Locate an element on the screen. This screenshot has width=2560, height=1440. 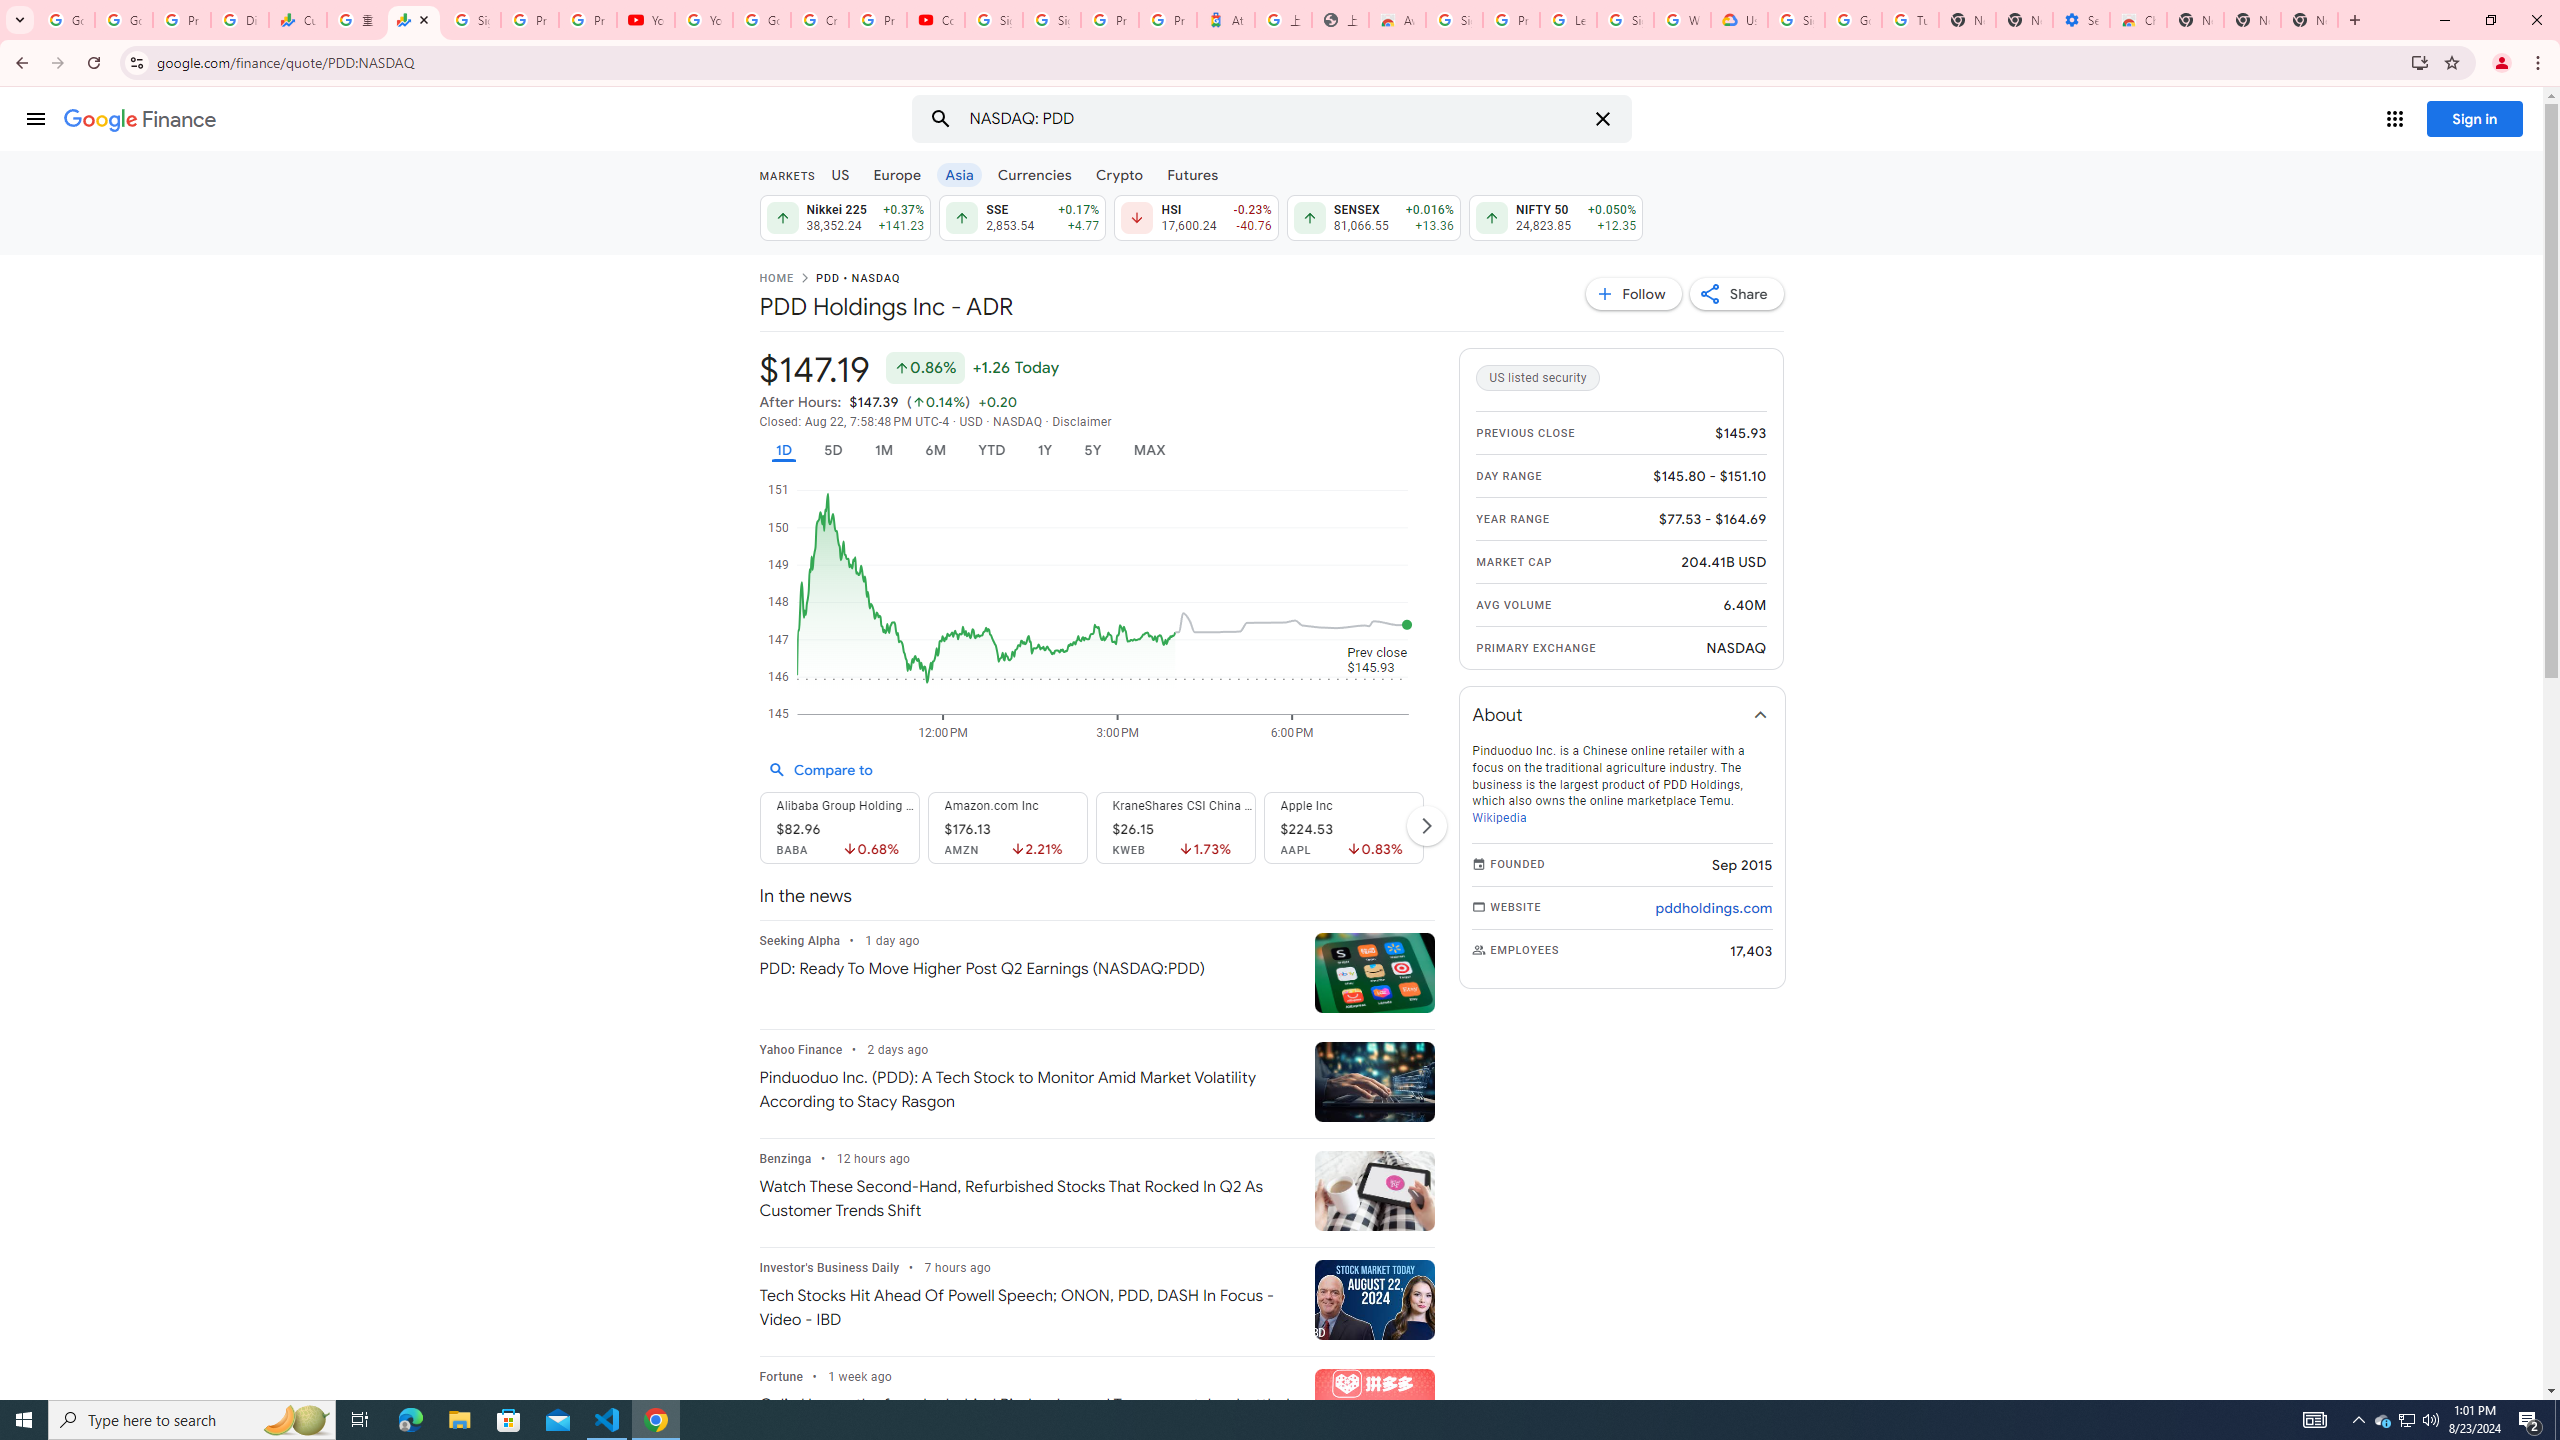
Currencies is located at coordinates (1034, 174).